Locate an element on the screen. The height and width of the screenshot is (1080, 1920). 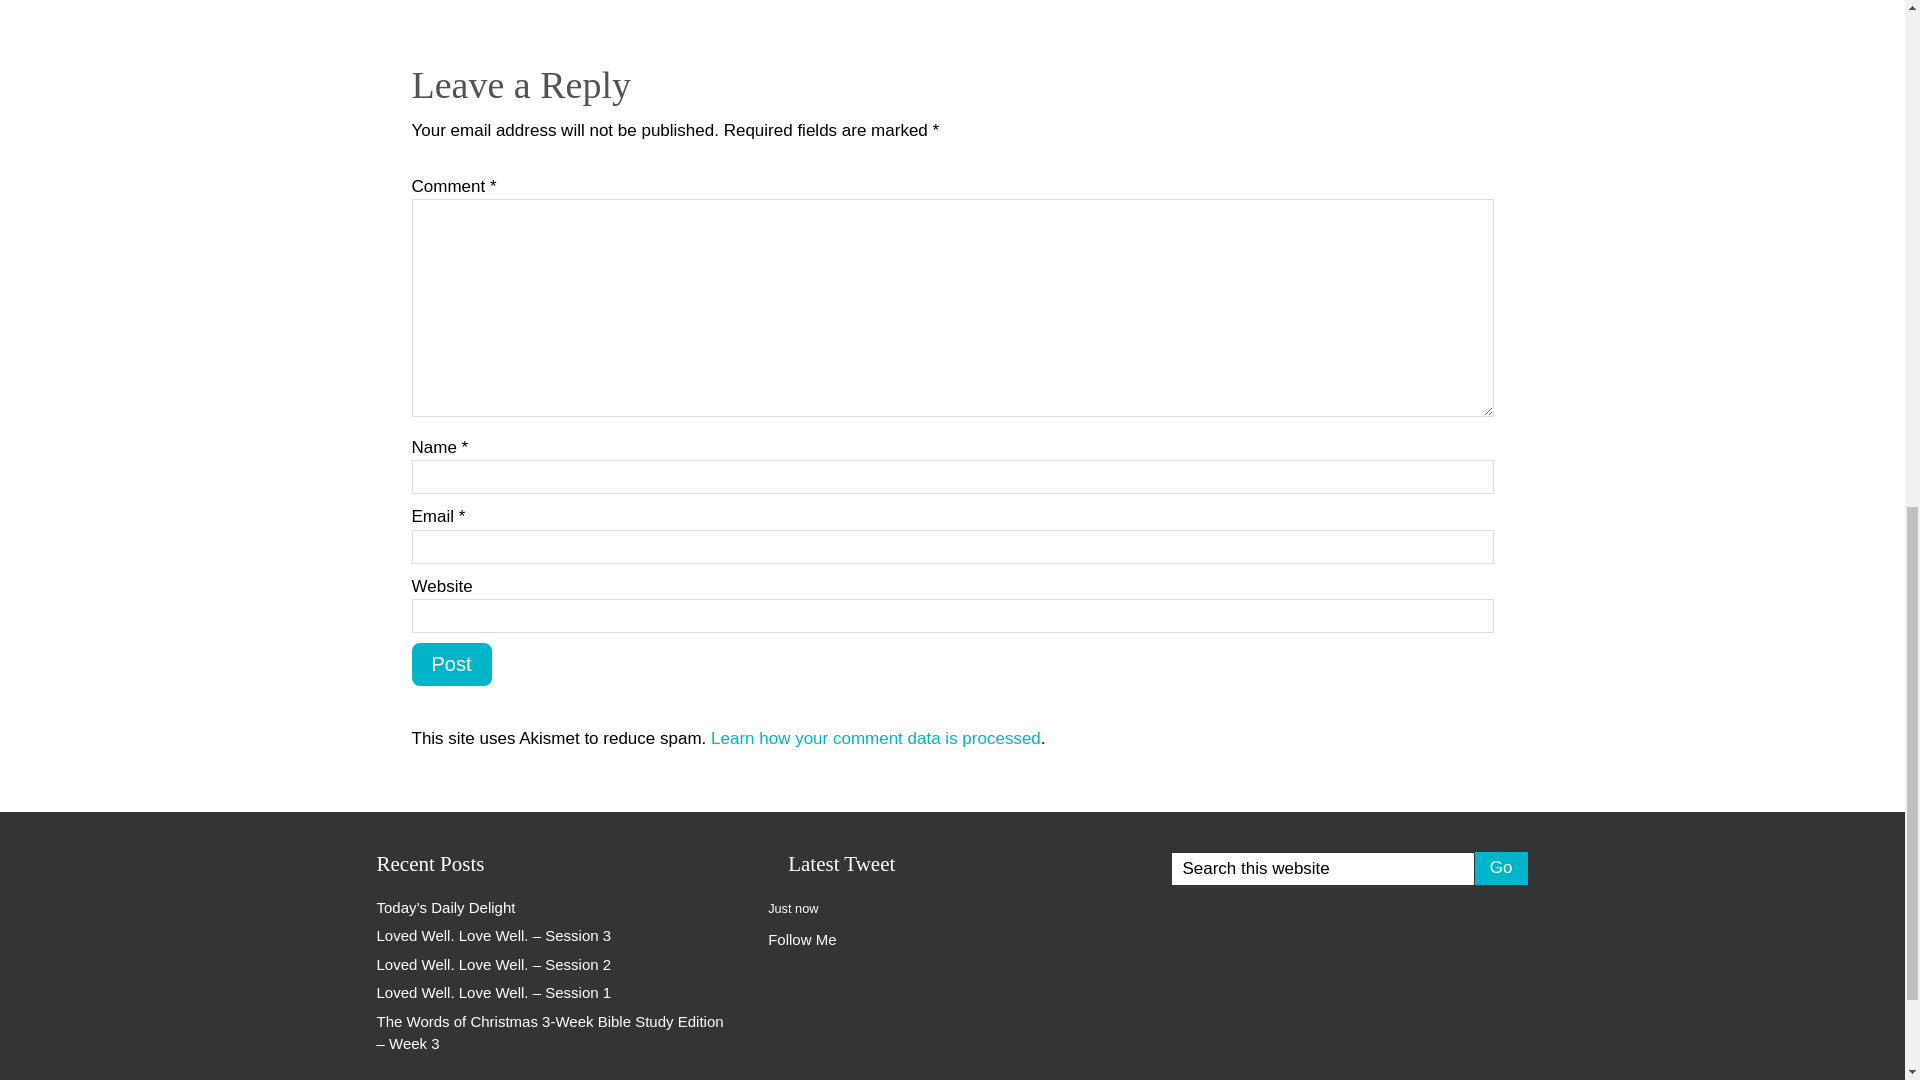
Follow Me is located at coordinates (802, 939).